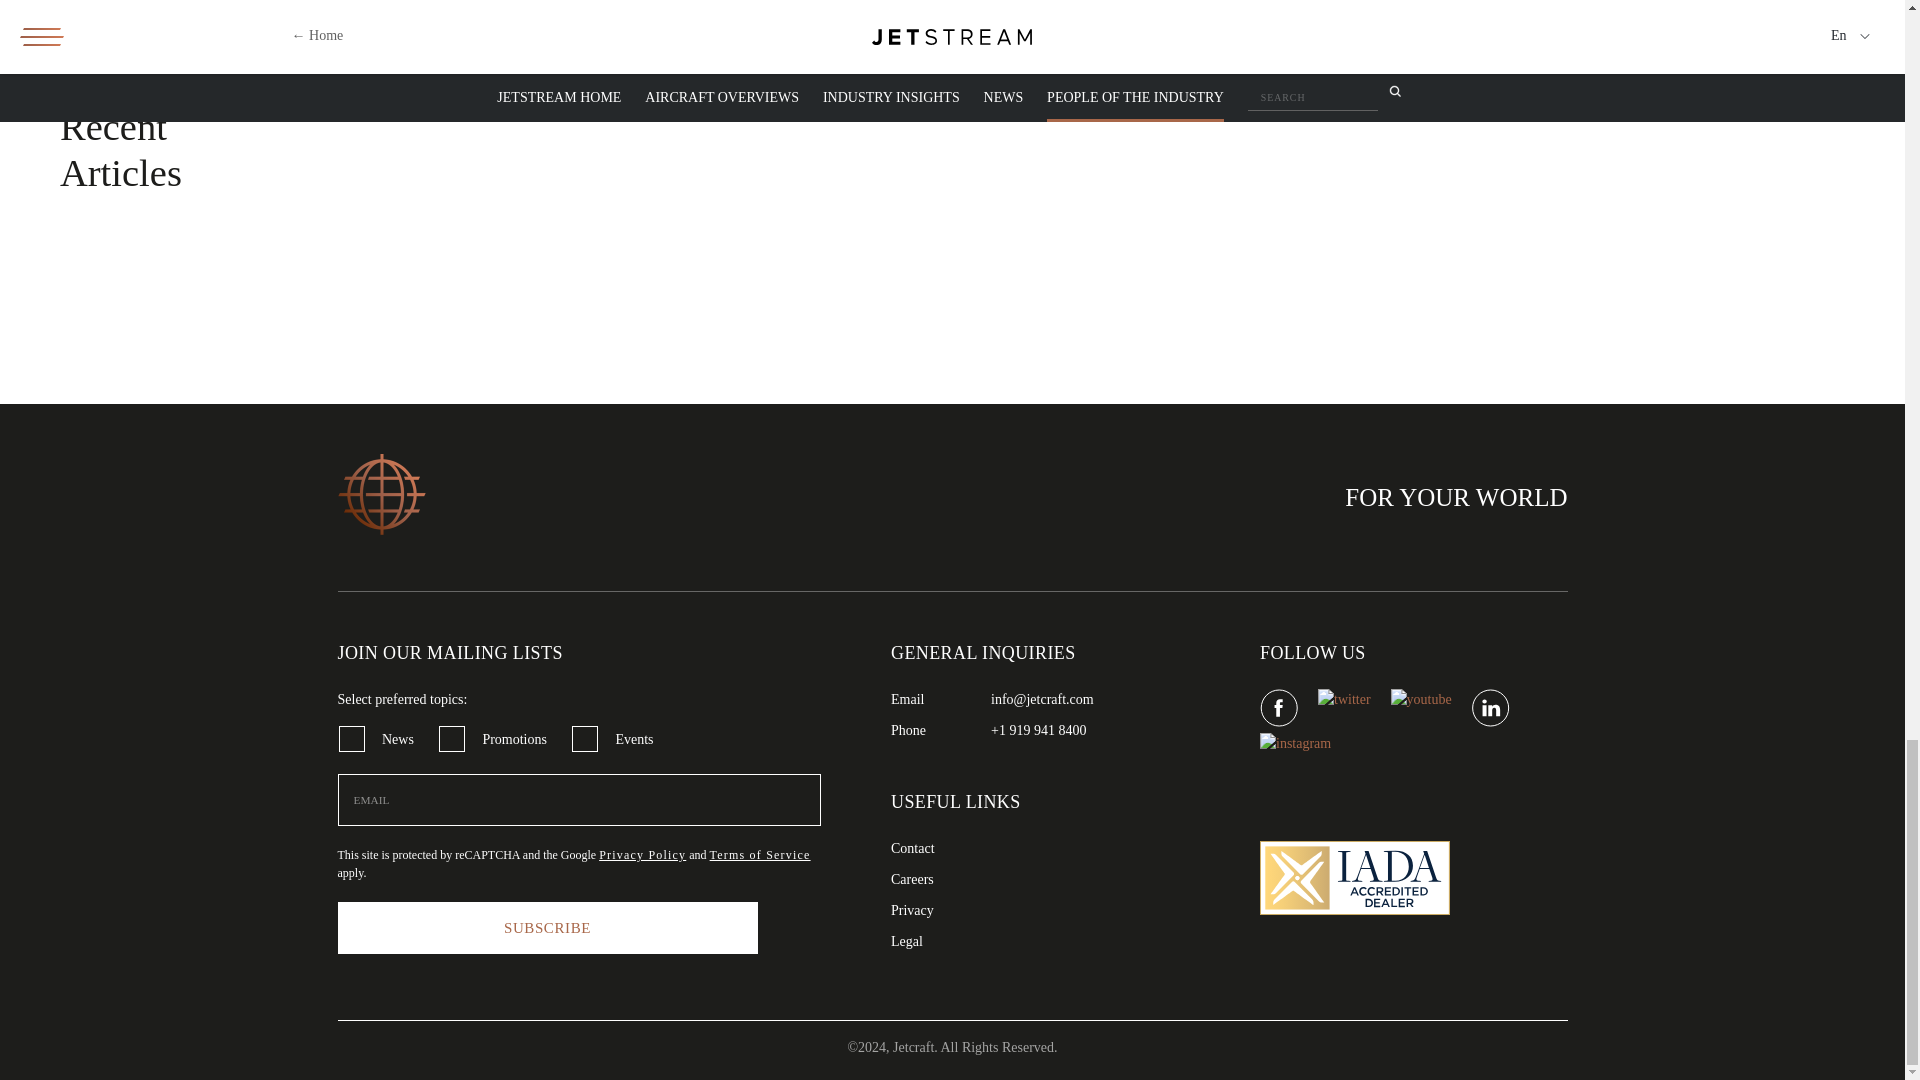 The width and height of the screenshot is (1920, 1080). What do you see at coordinates (452, 738) in the screenshot?
I see `Subscribed` at bounding box center [452, 738].